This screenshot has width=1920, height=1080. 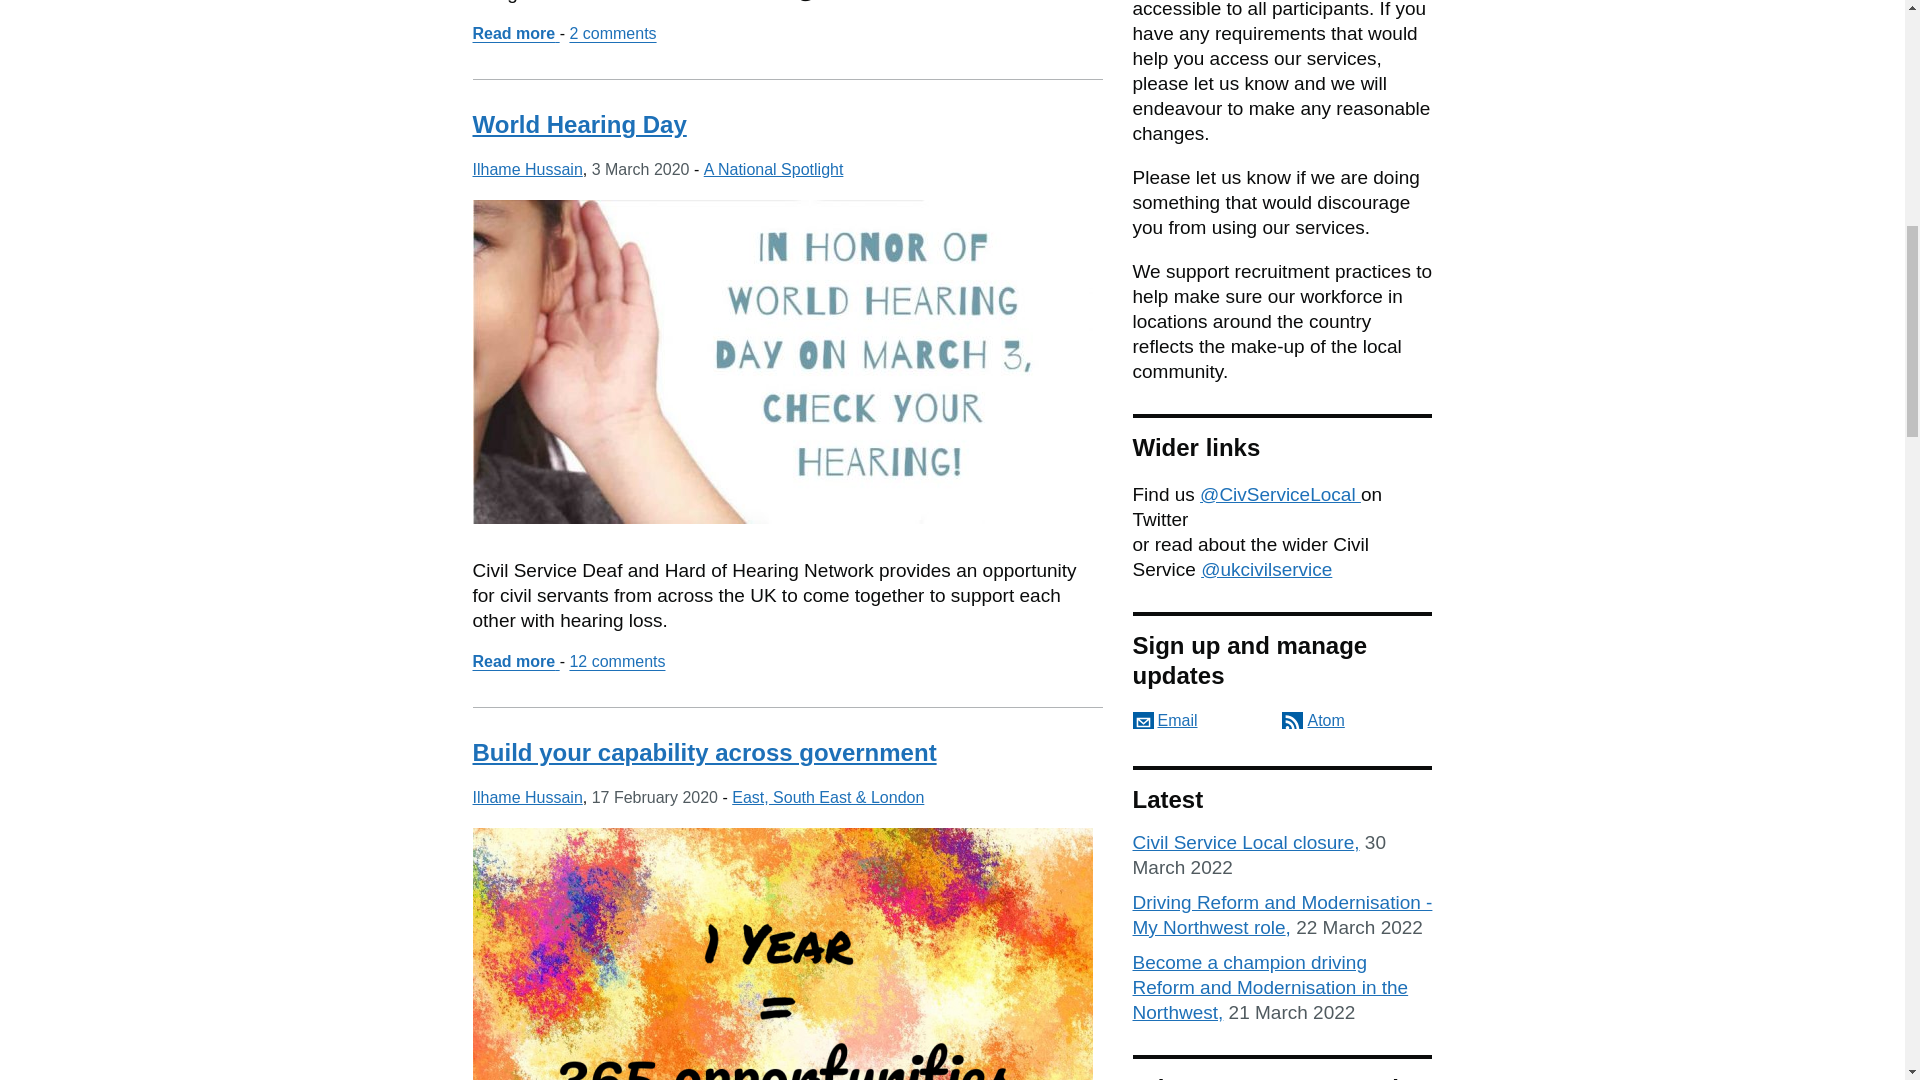 What do you see at coordinates (526, 169) in the screenshot?
I see `12 comments` at bounding box center [526, 169].